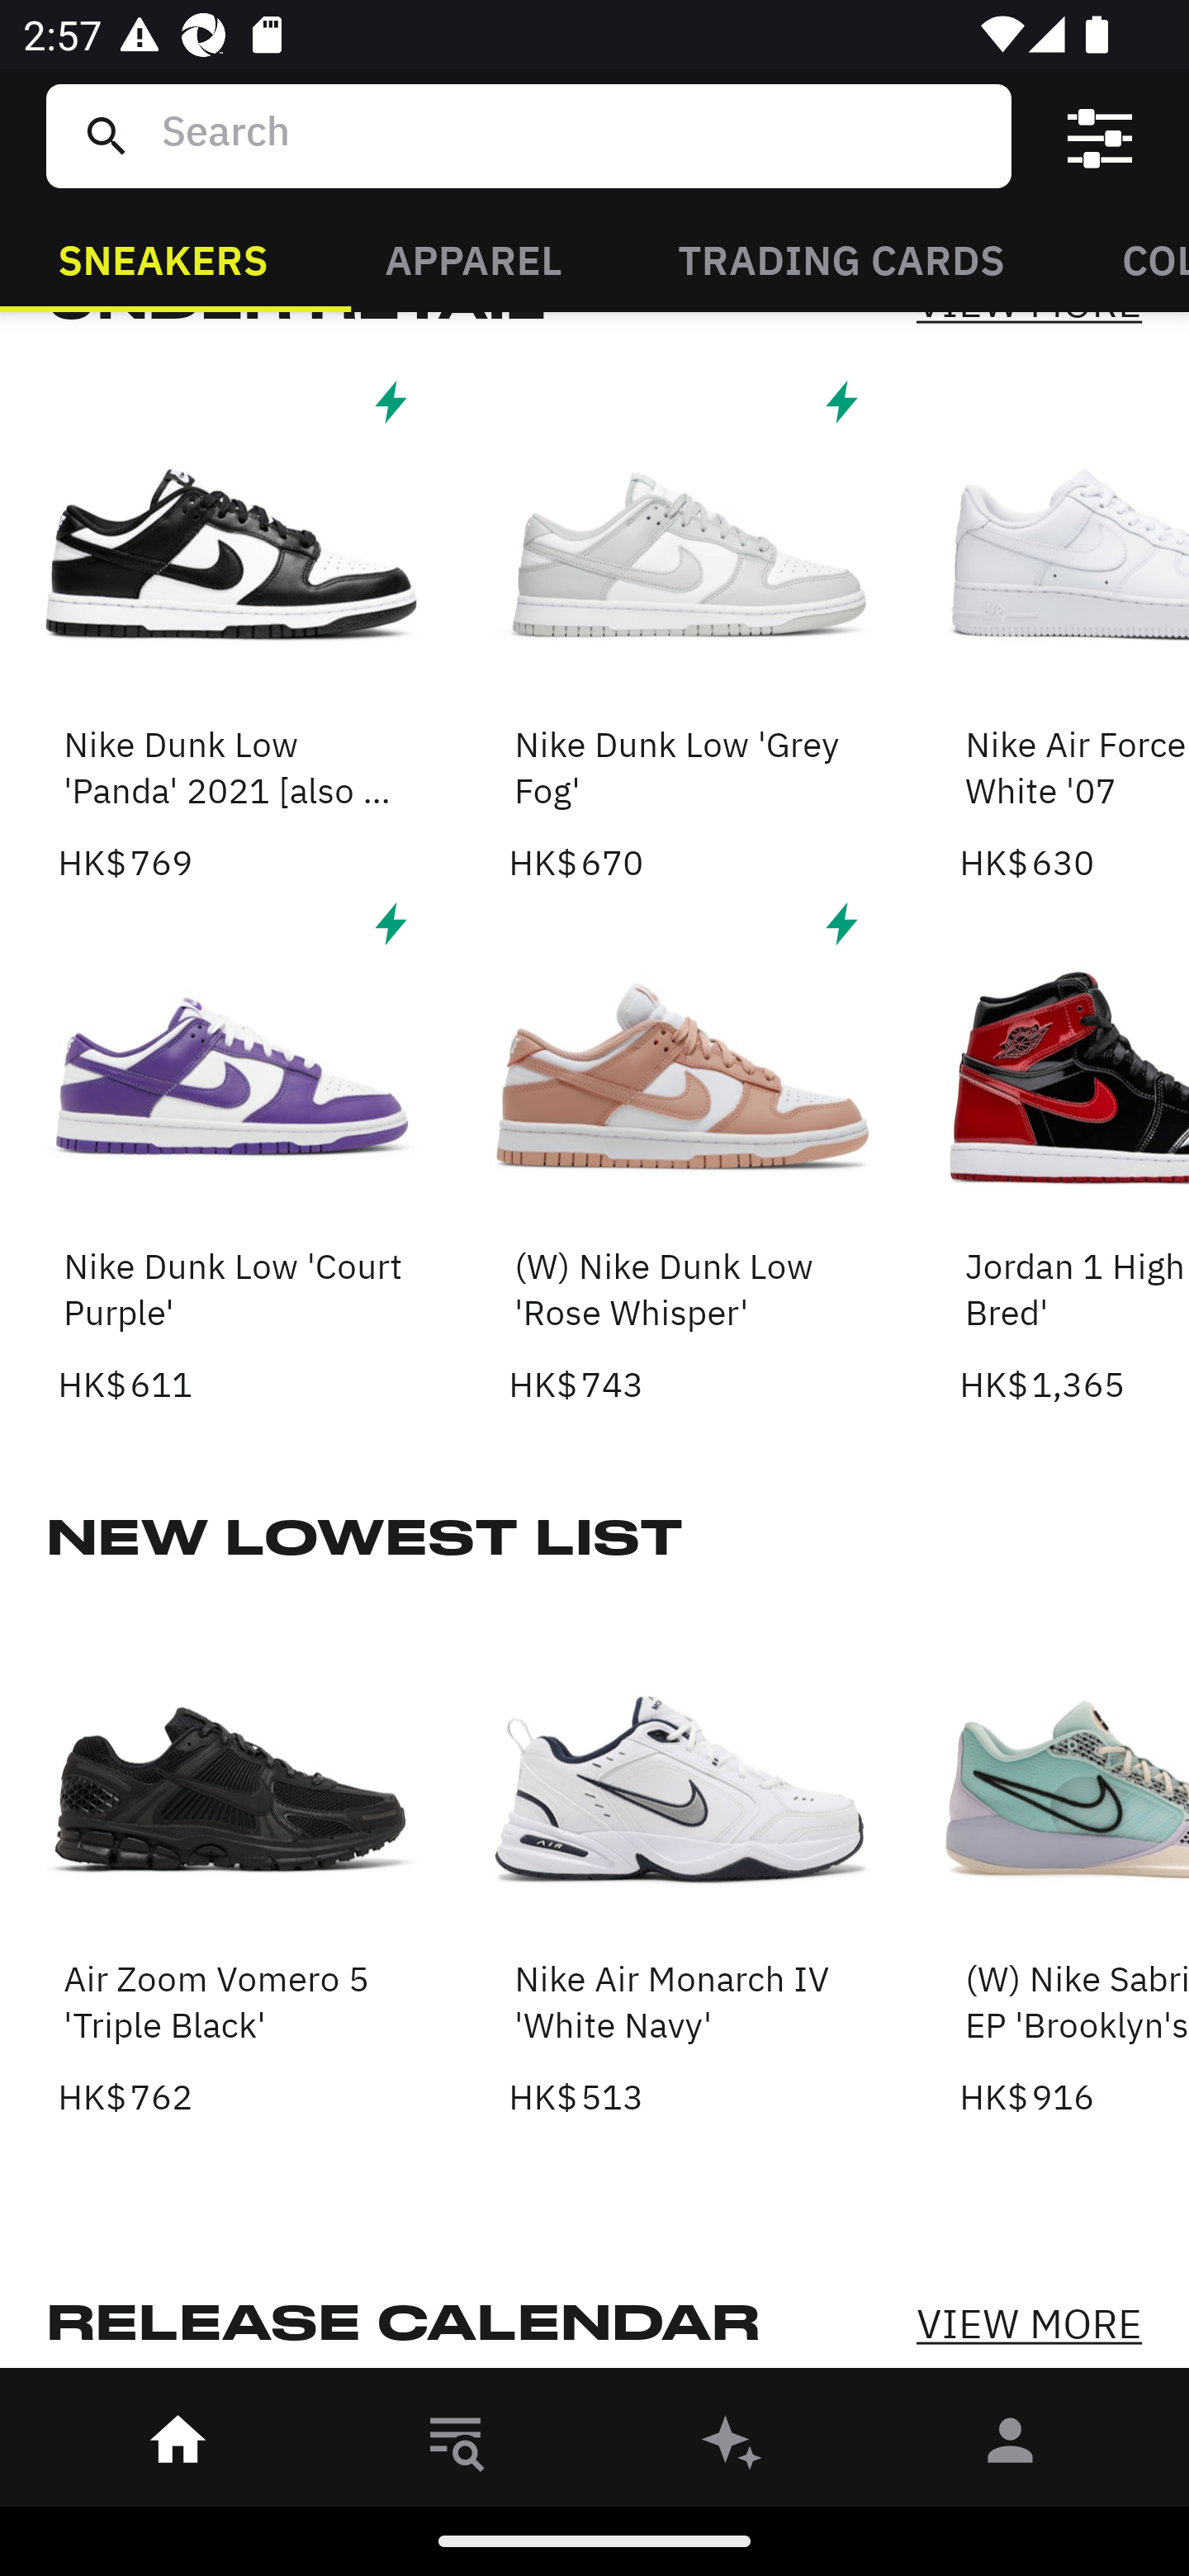 The height and width of the screenshot is (2576, 1189). Describe the element at coordinates (231, 1863) in the screenshot. I see `Air Zoom Vomero 5 'Triple Black' HK$ 762` at that location.